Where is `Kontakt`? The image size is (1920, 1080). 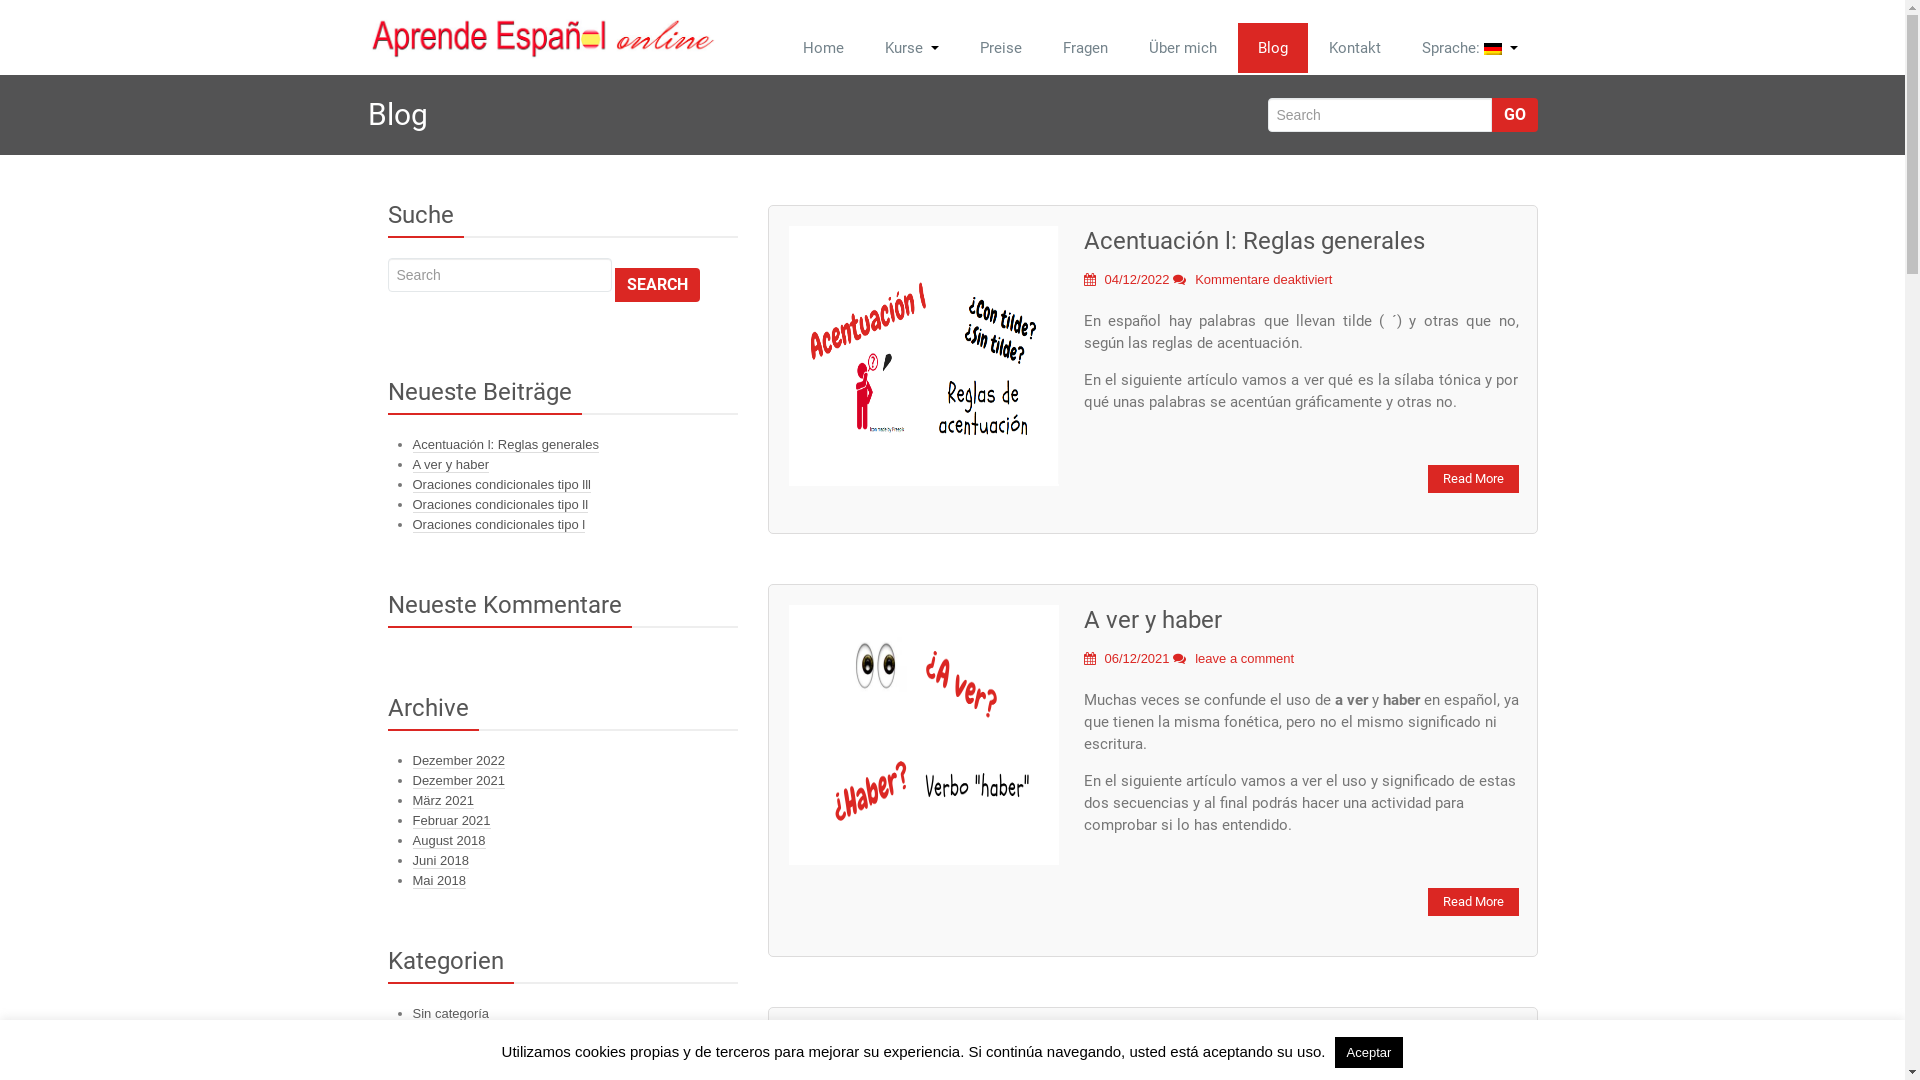
Kontakt is located at coordinates (1354, 48).